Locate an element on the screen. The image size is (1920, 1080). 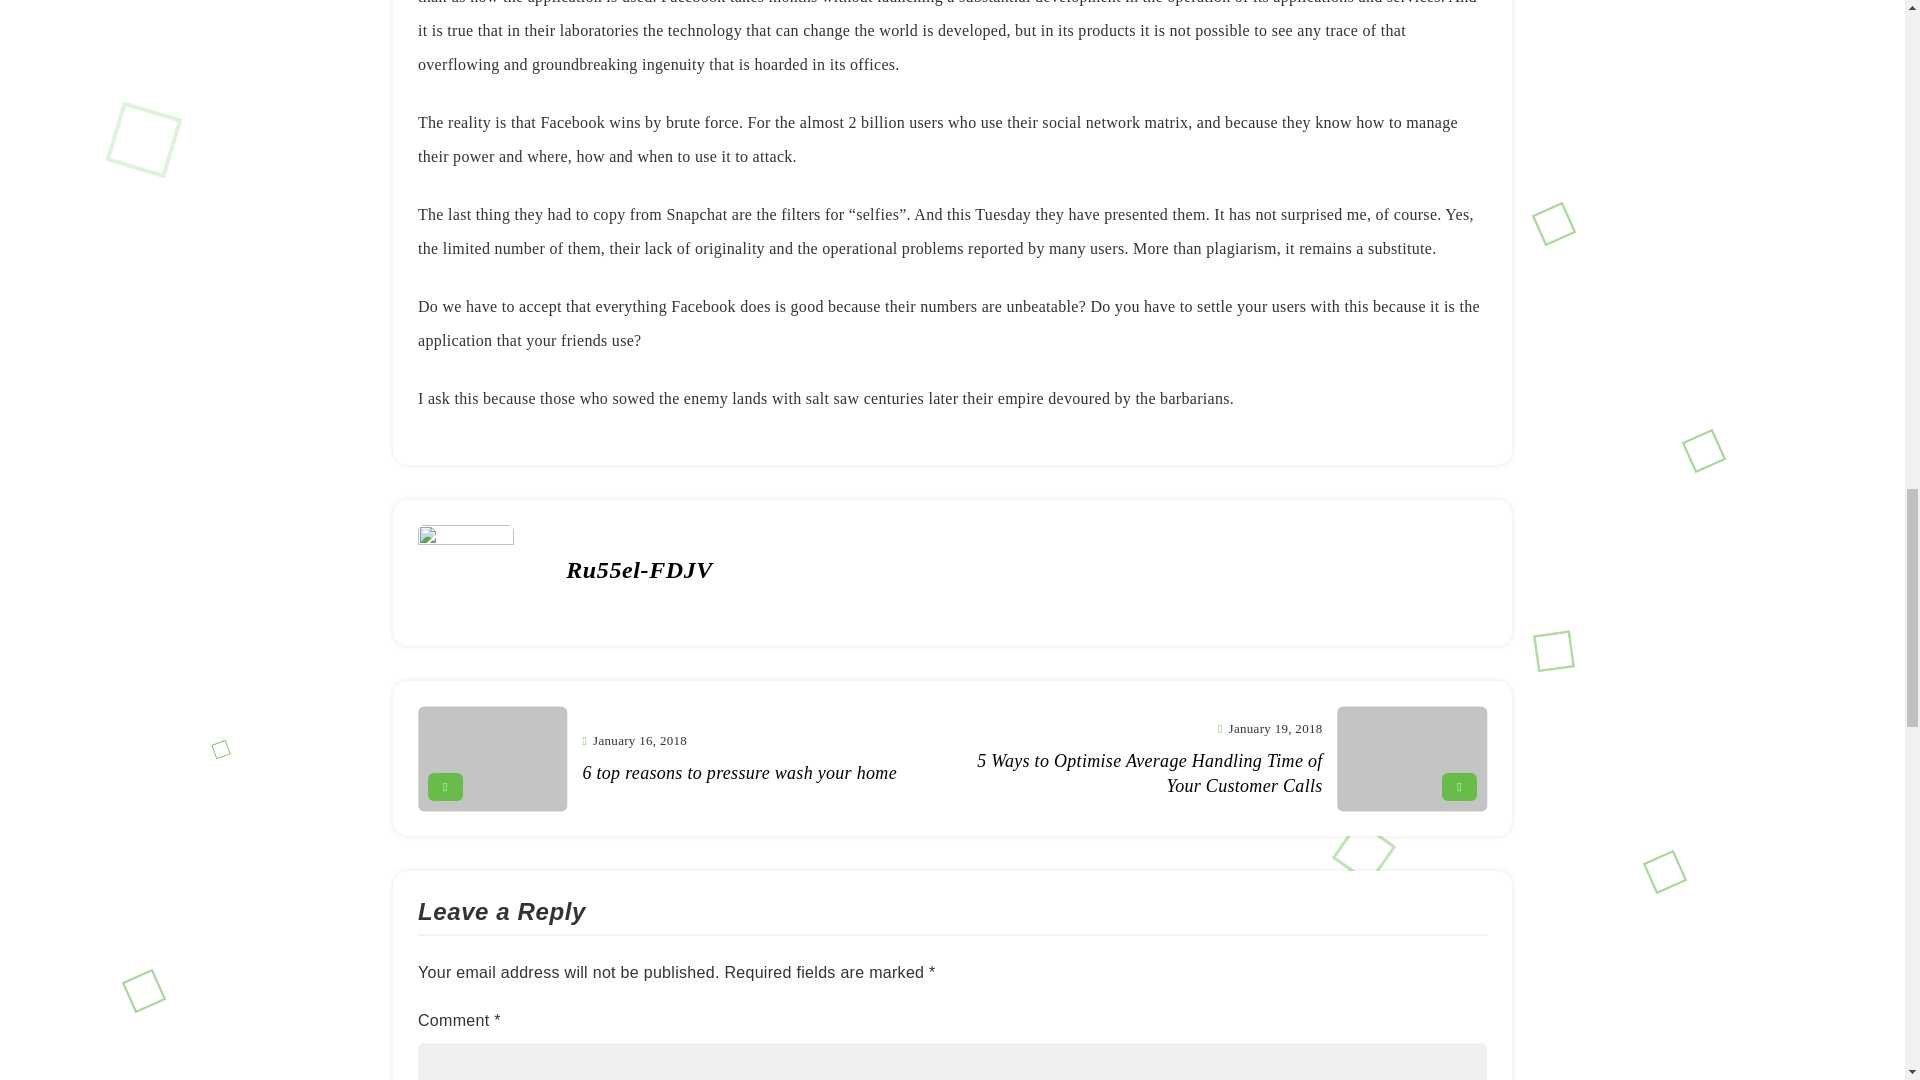
Ru55el-FDJV is located at coordinates (674, 758).